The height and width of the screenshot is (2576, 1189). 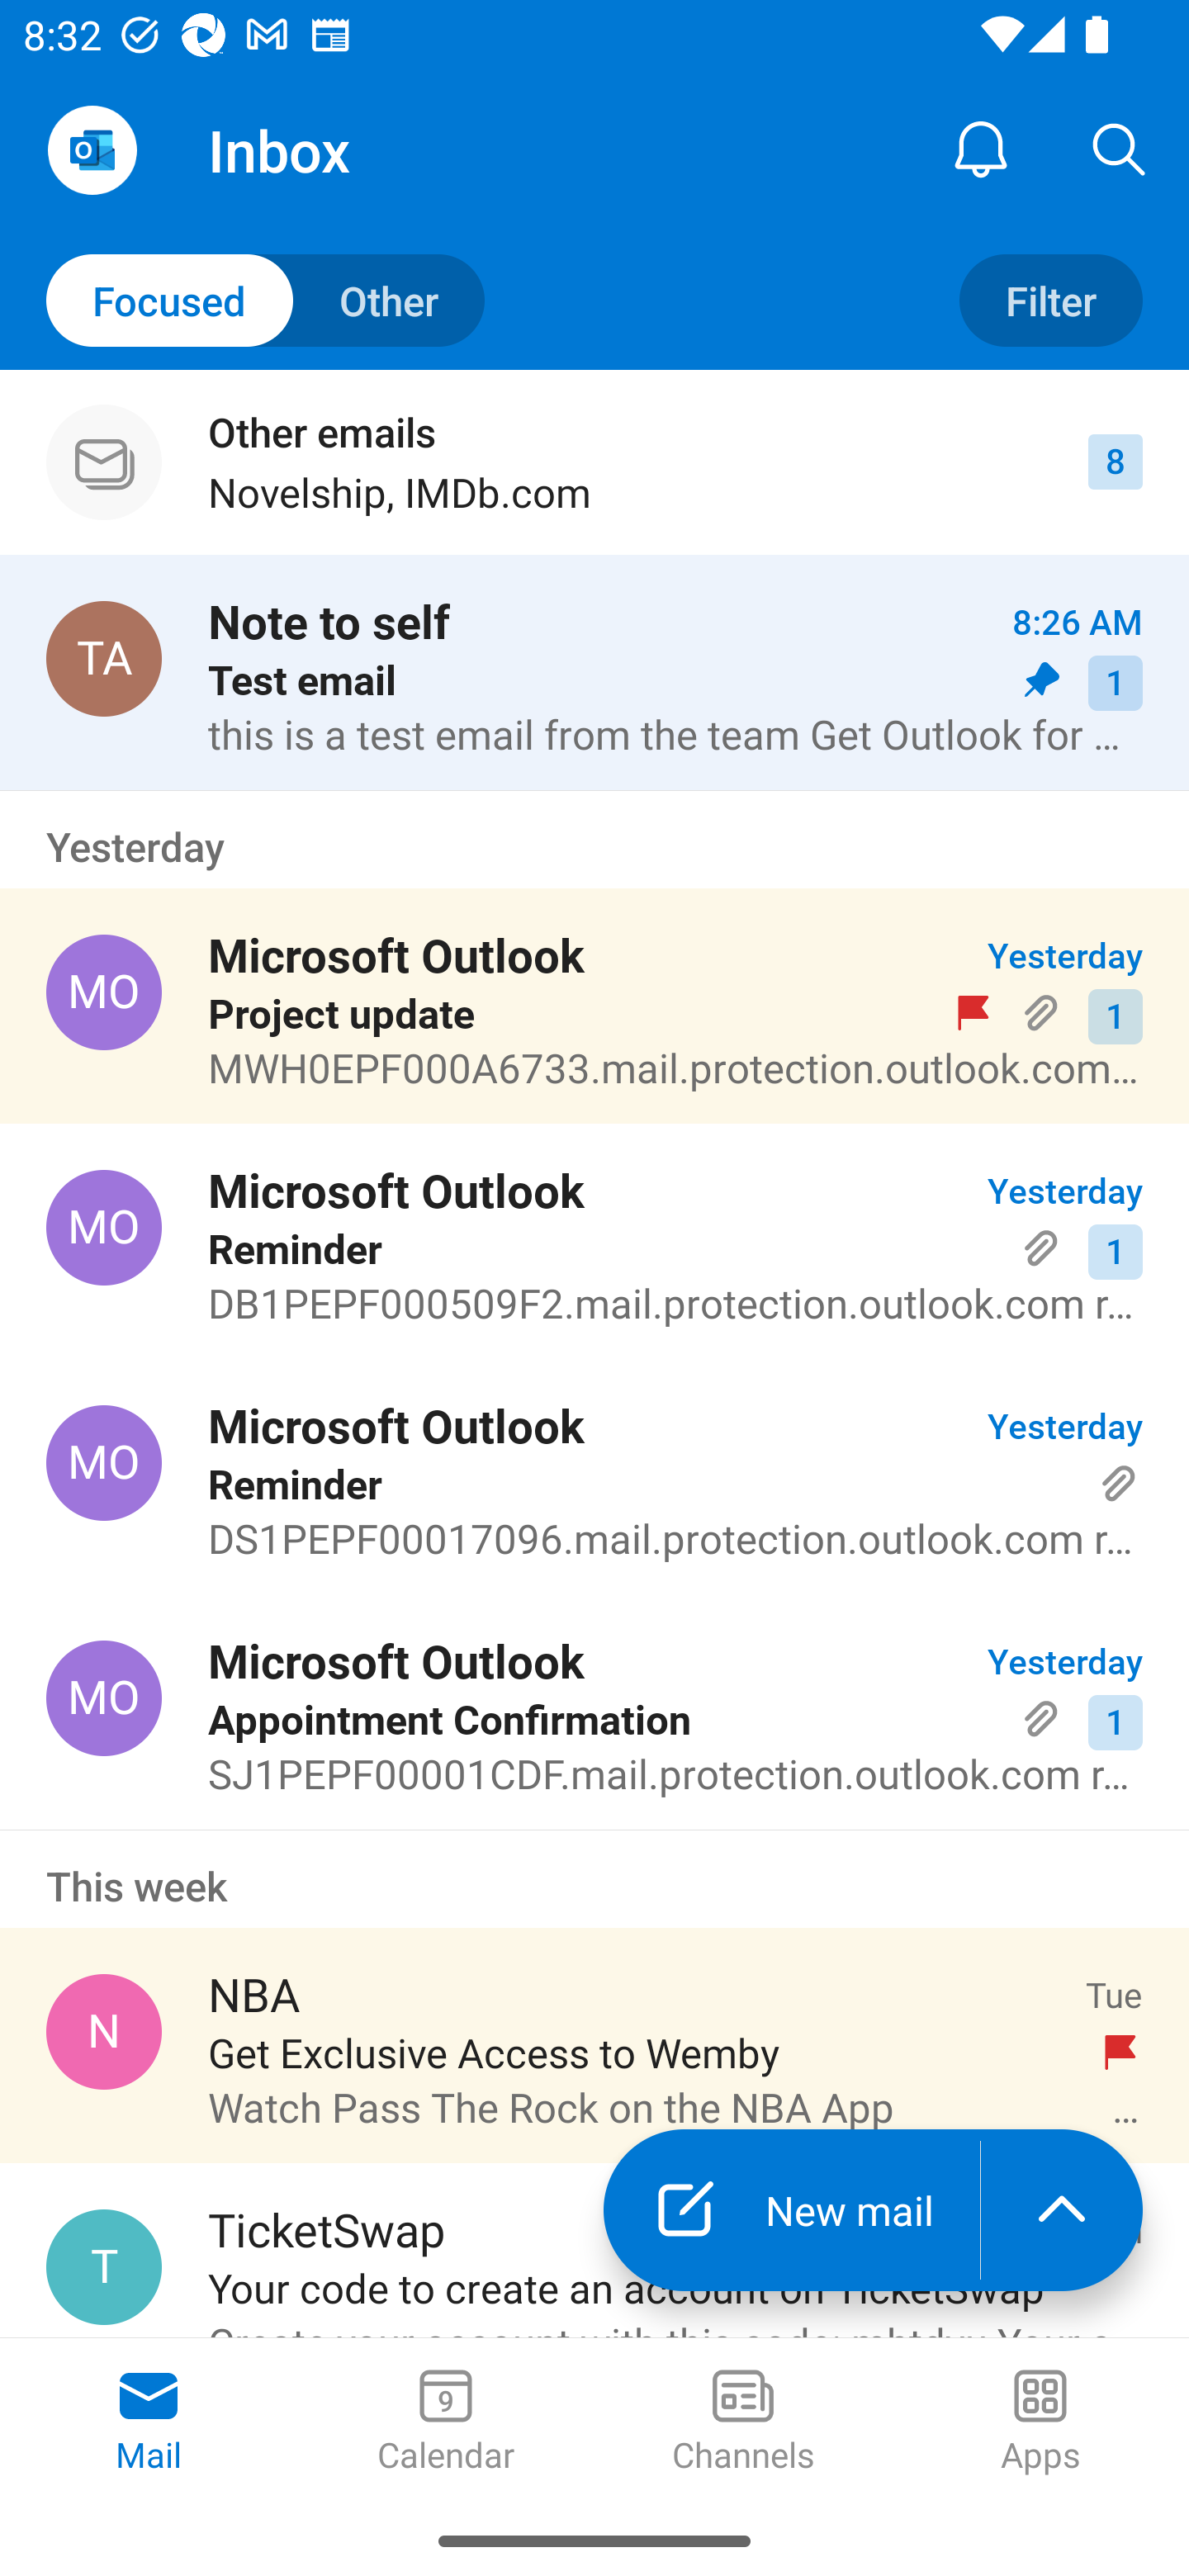 What do you see at coordinates (1062, 2209) in the screenshot?
I see `launch the extended action menu` at bounding box center [1062, 2209].